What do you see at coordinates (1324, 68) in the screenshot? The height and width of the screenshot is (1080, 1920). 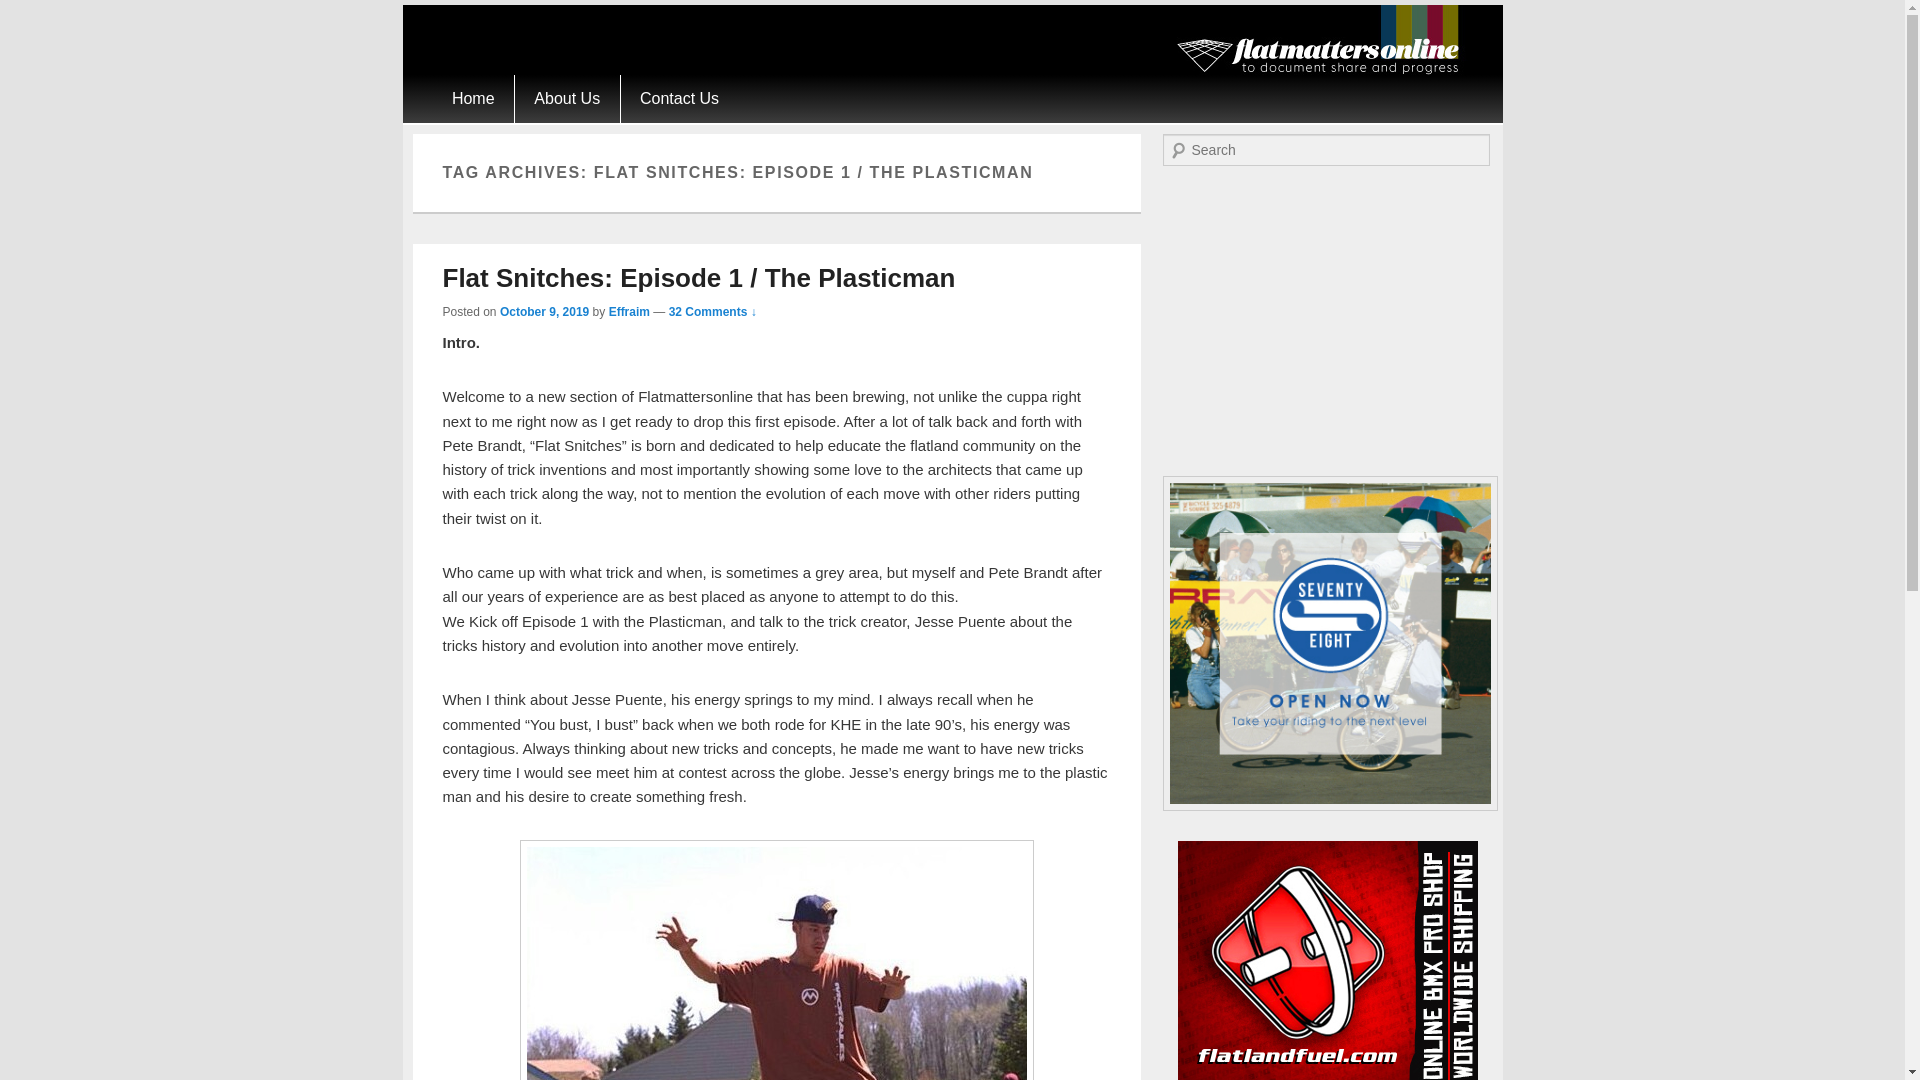 I see `Flat Matters Online` at bounding box center [1324, 68].